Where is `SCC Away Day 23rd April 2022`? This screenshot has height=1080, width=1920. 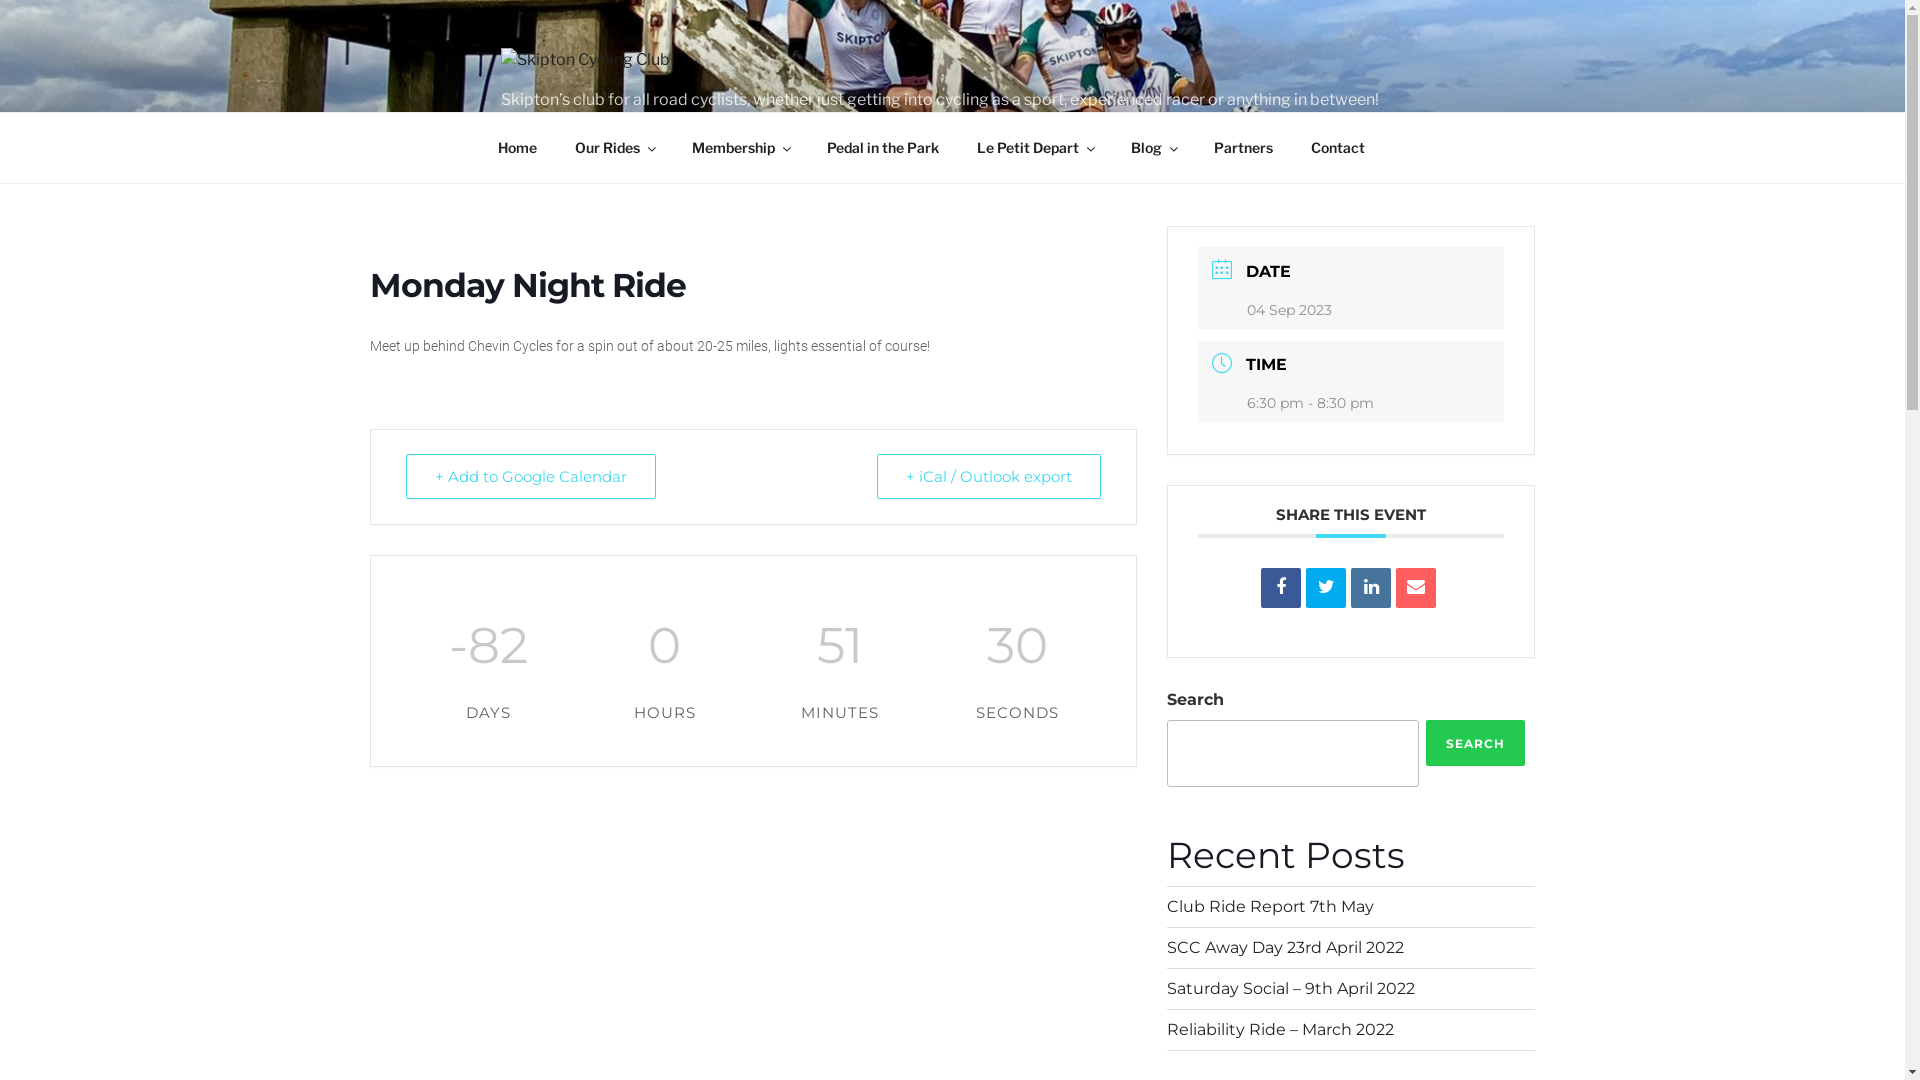 SCC Away Day 23rd April 2022 is located at coordinates (1286, 948).